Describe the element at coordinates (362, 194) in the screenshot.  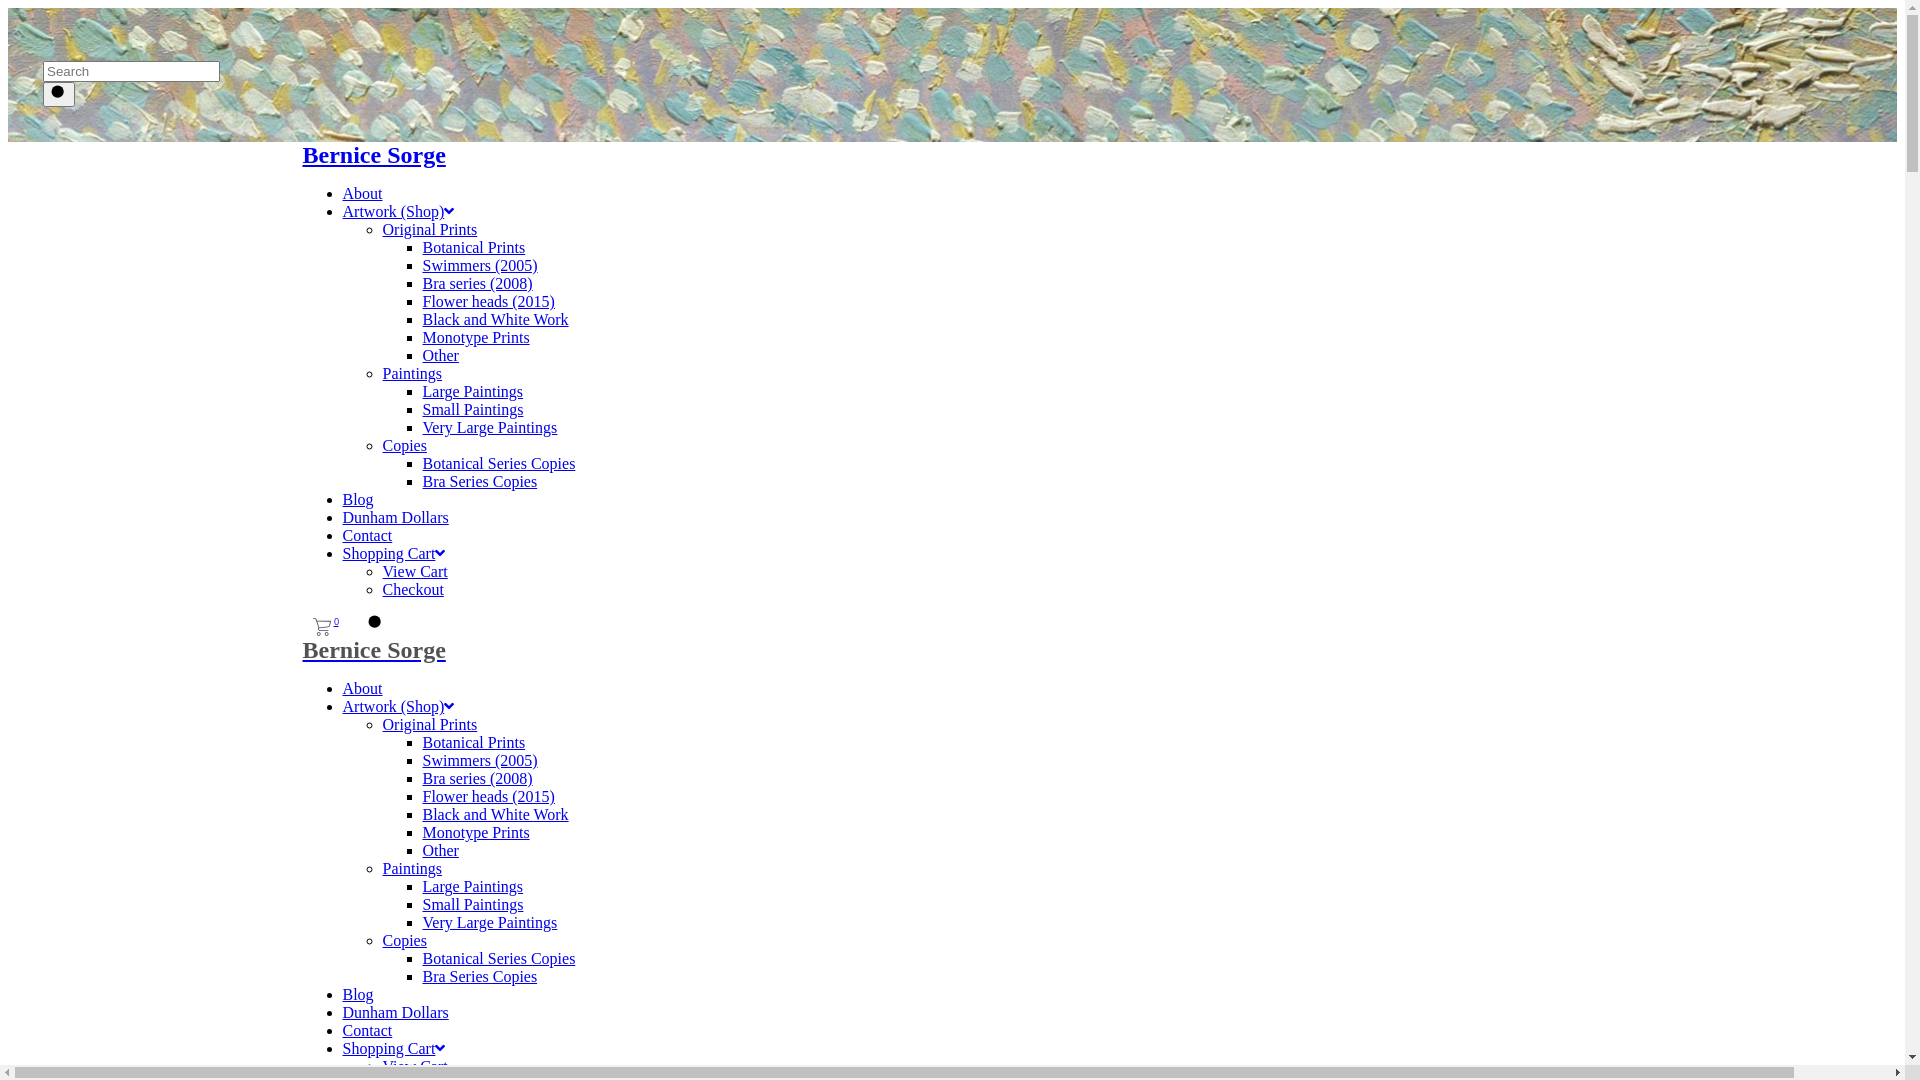
I see `About` at that location.